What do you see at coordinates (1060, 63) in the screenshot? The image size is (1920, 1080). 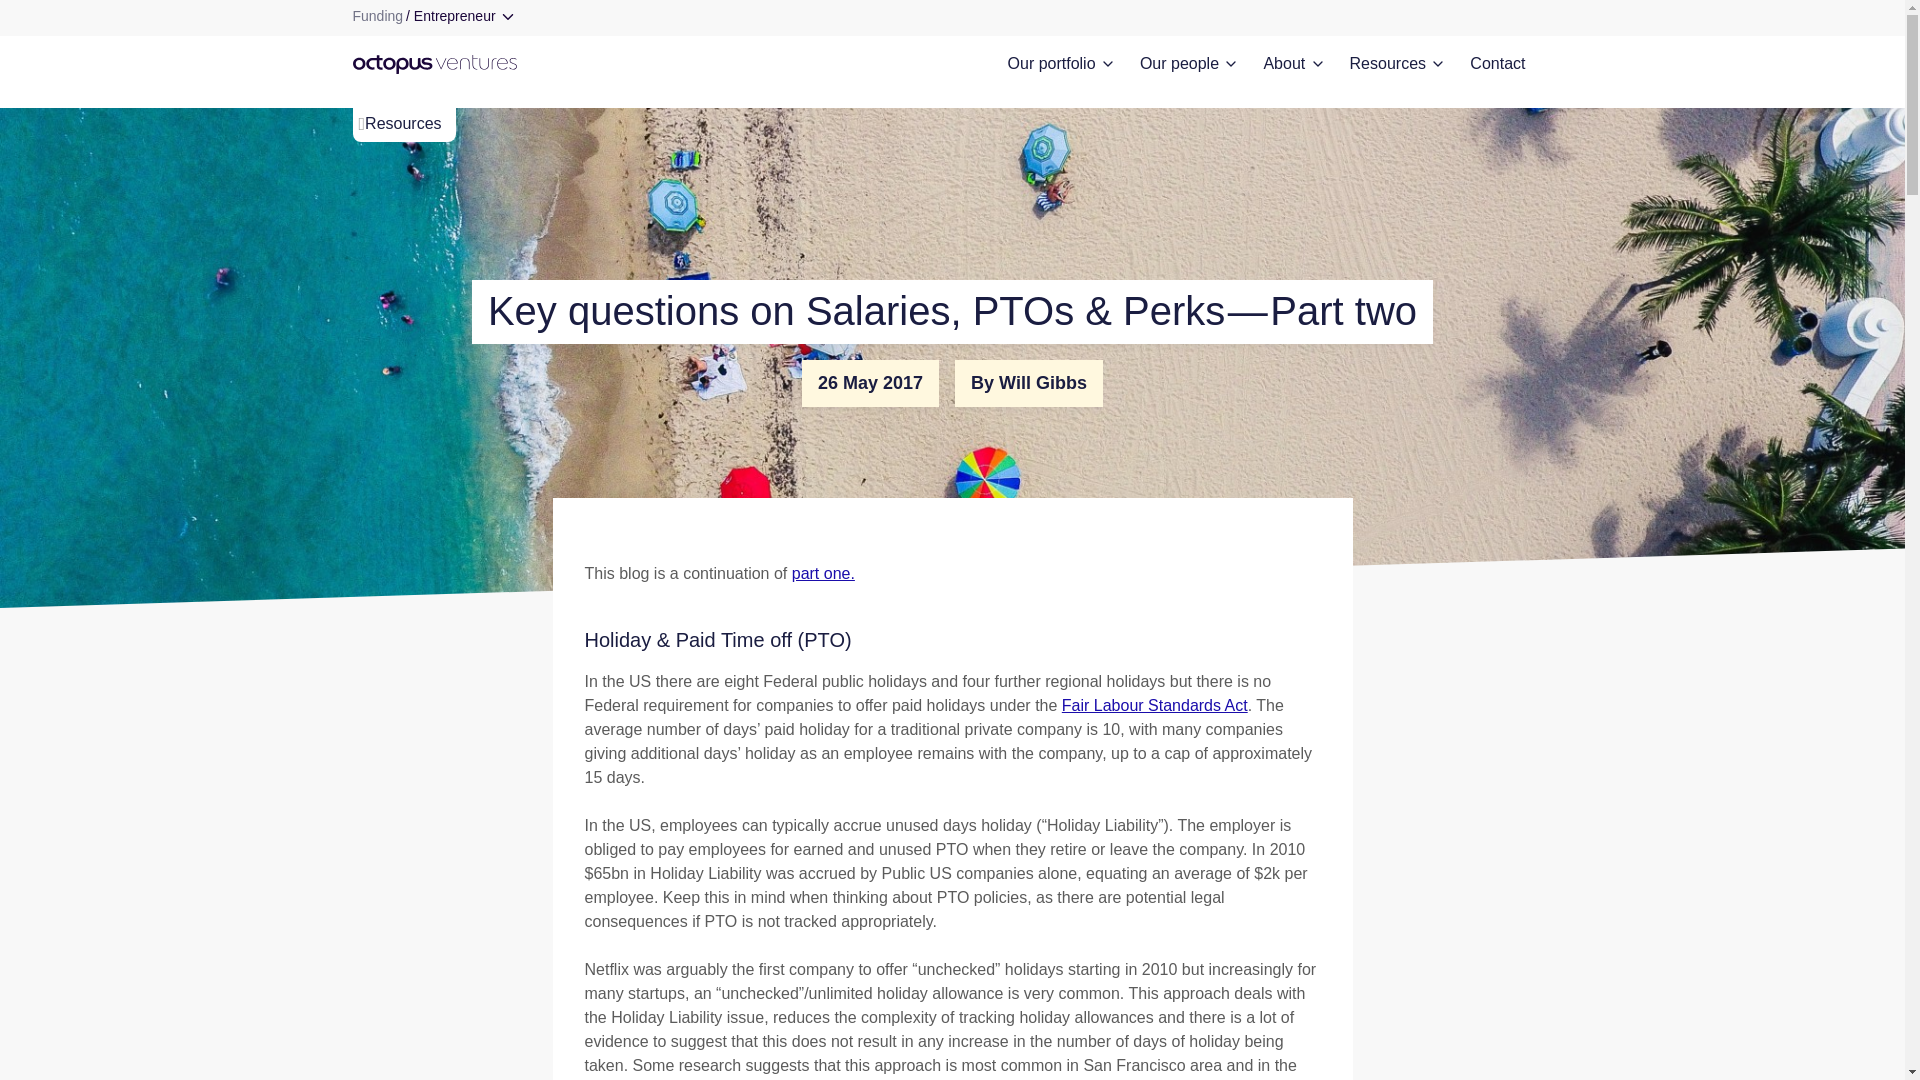 I see `Our portfolio` at bounding box center [1060, 63].